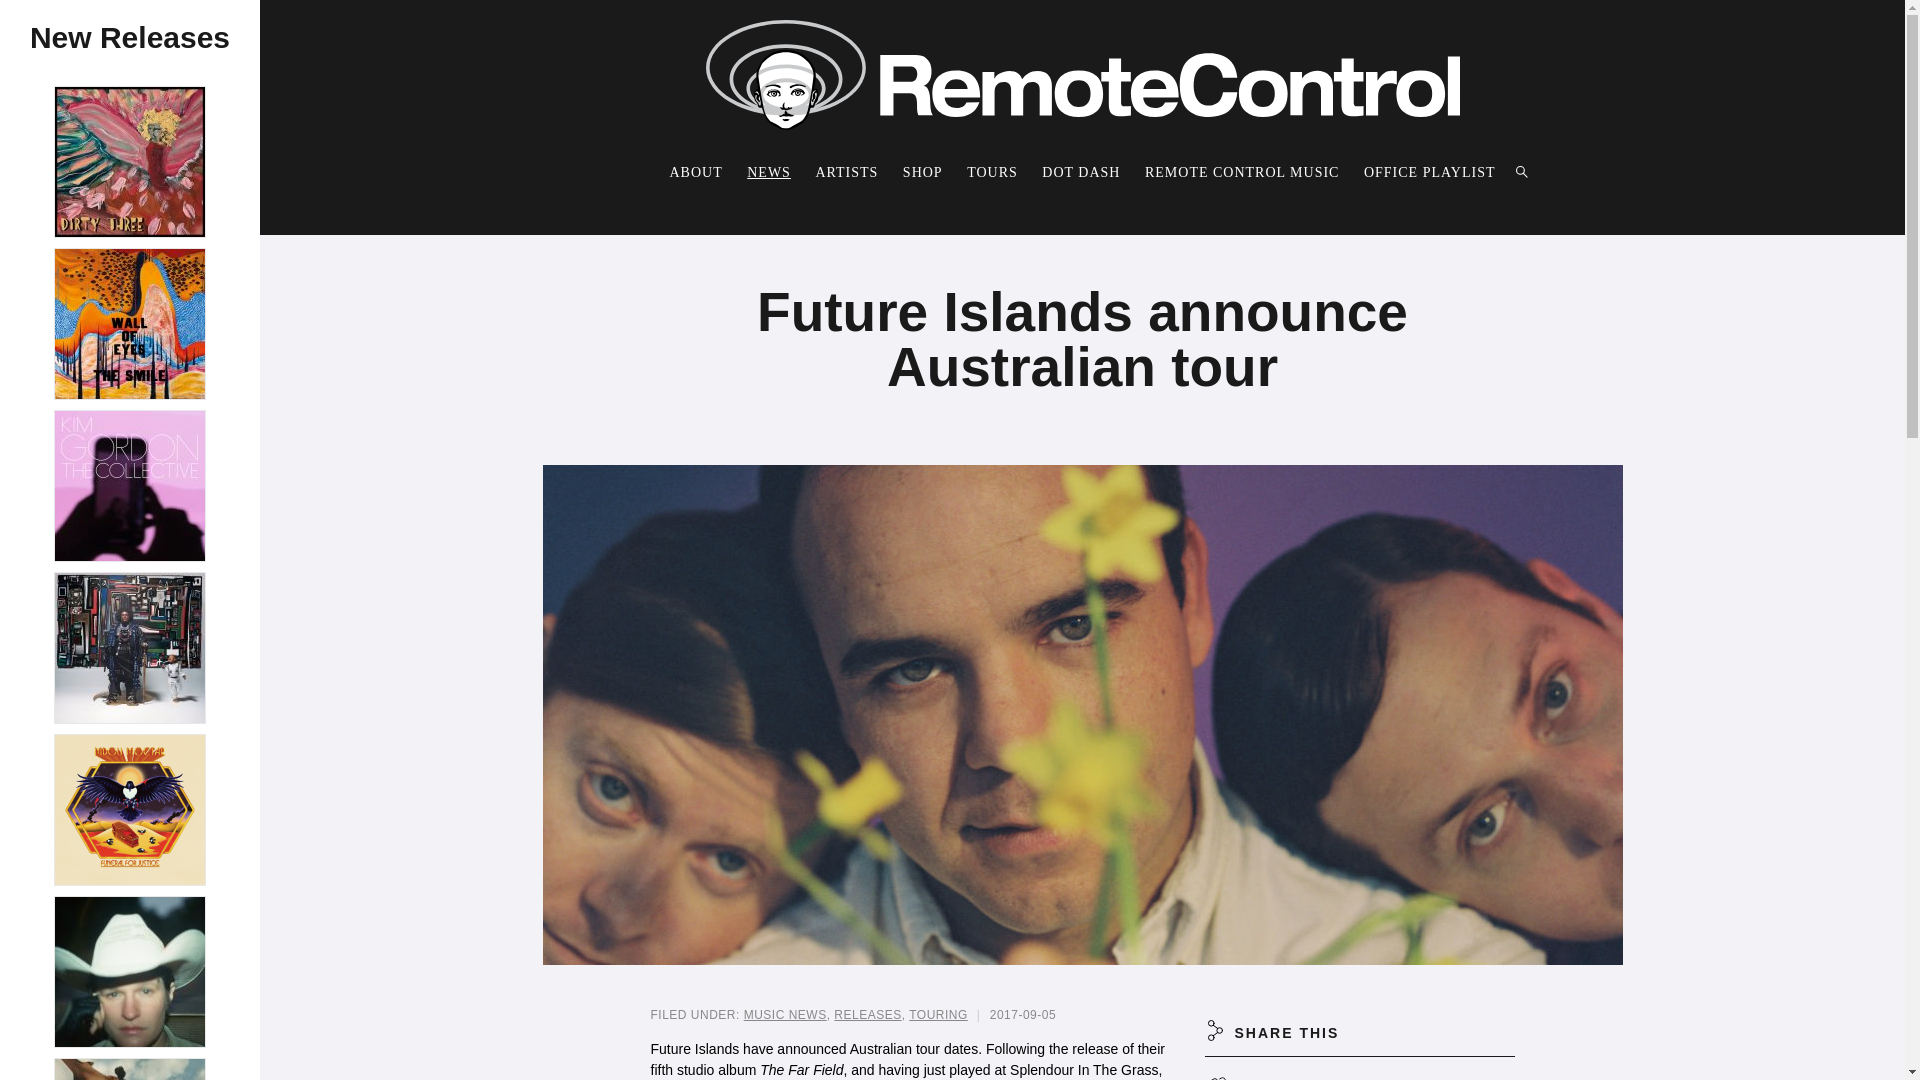  Describe the element at coordinates (130, 648) in the screenshot. I see `Kamasi Washington - Fearless Movement` at that location.